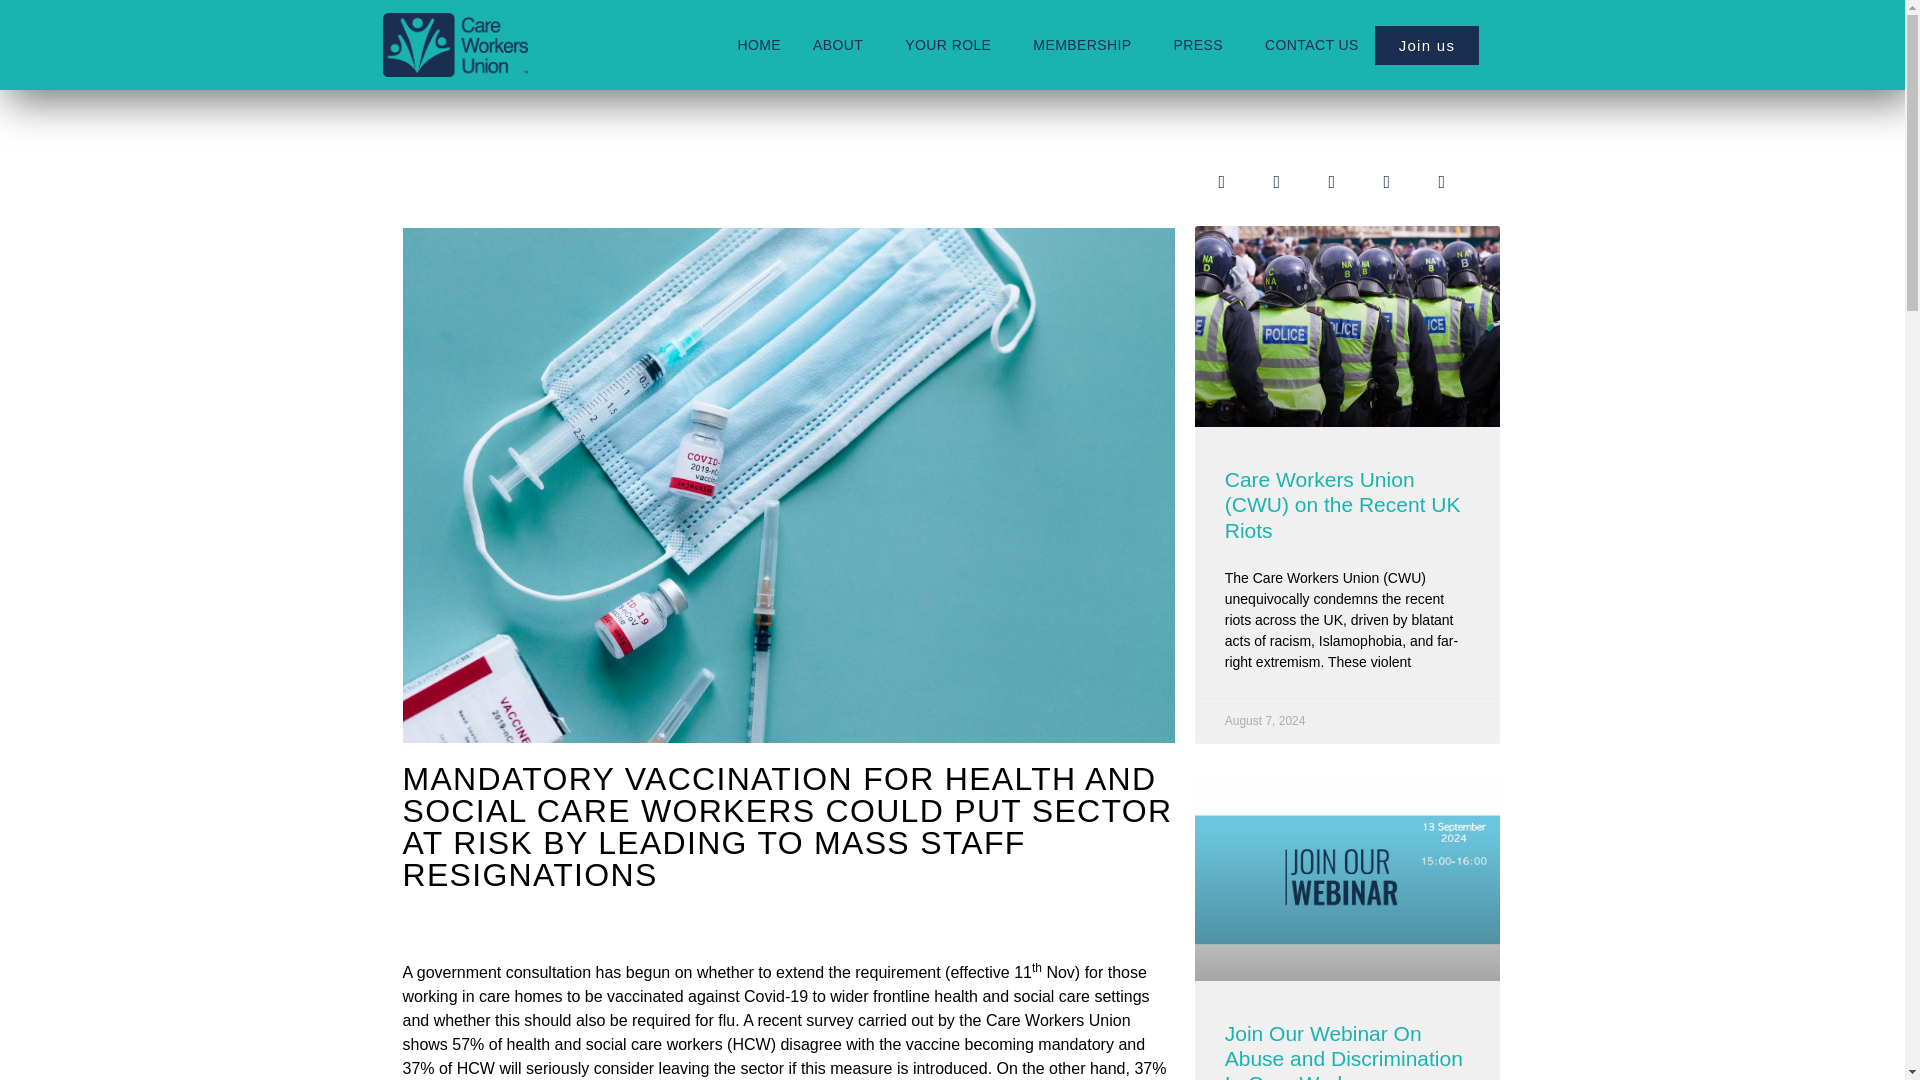  Describe the element at coordinates (1427, 44) in the screenshot. I see `Join us` at that location.